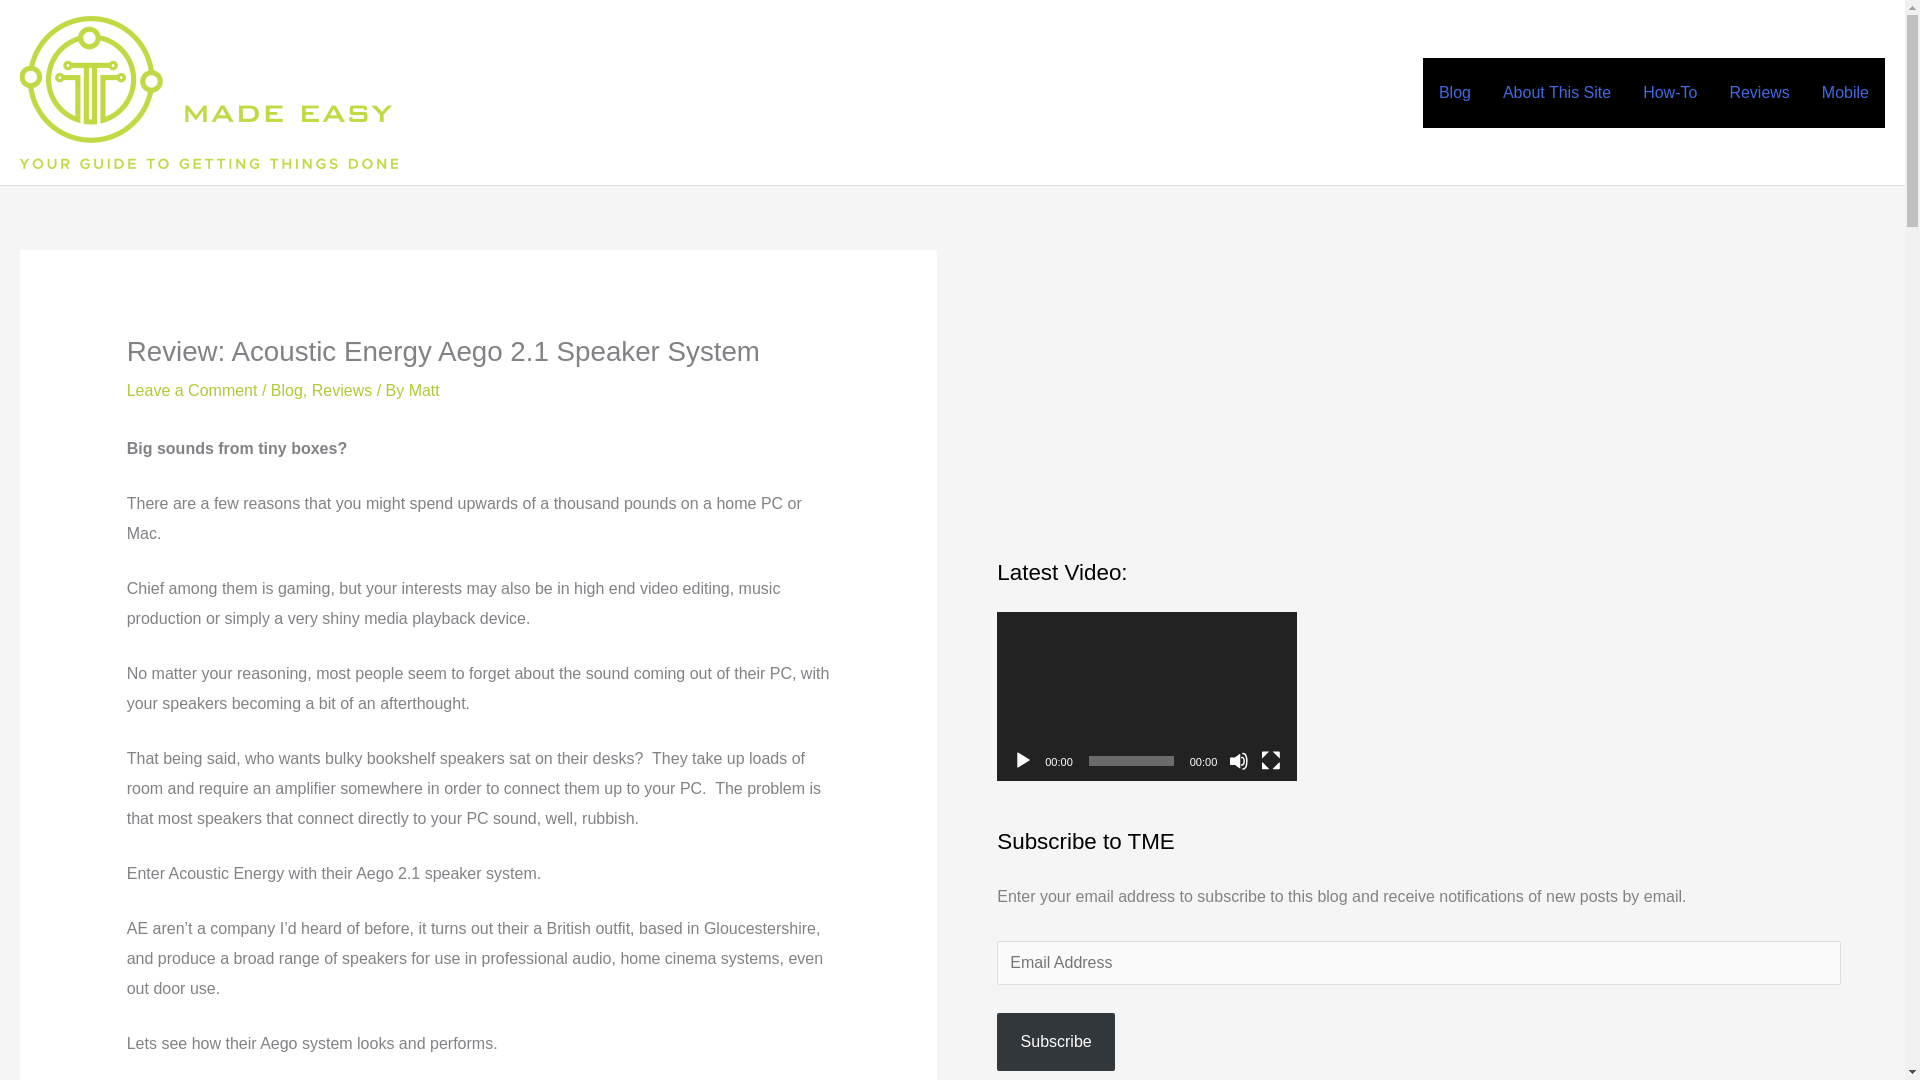 The image size is (1920, 1080). What do you see at coordinates (1270, 760) in the screenshot?
I see `Fullscreen` at bounding box center [1270, 760].